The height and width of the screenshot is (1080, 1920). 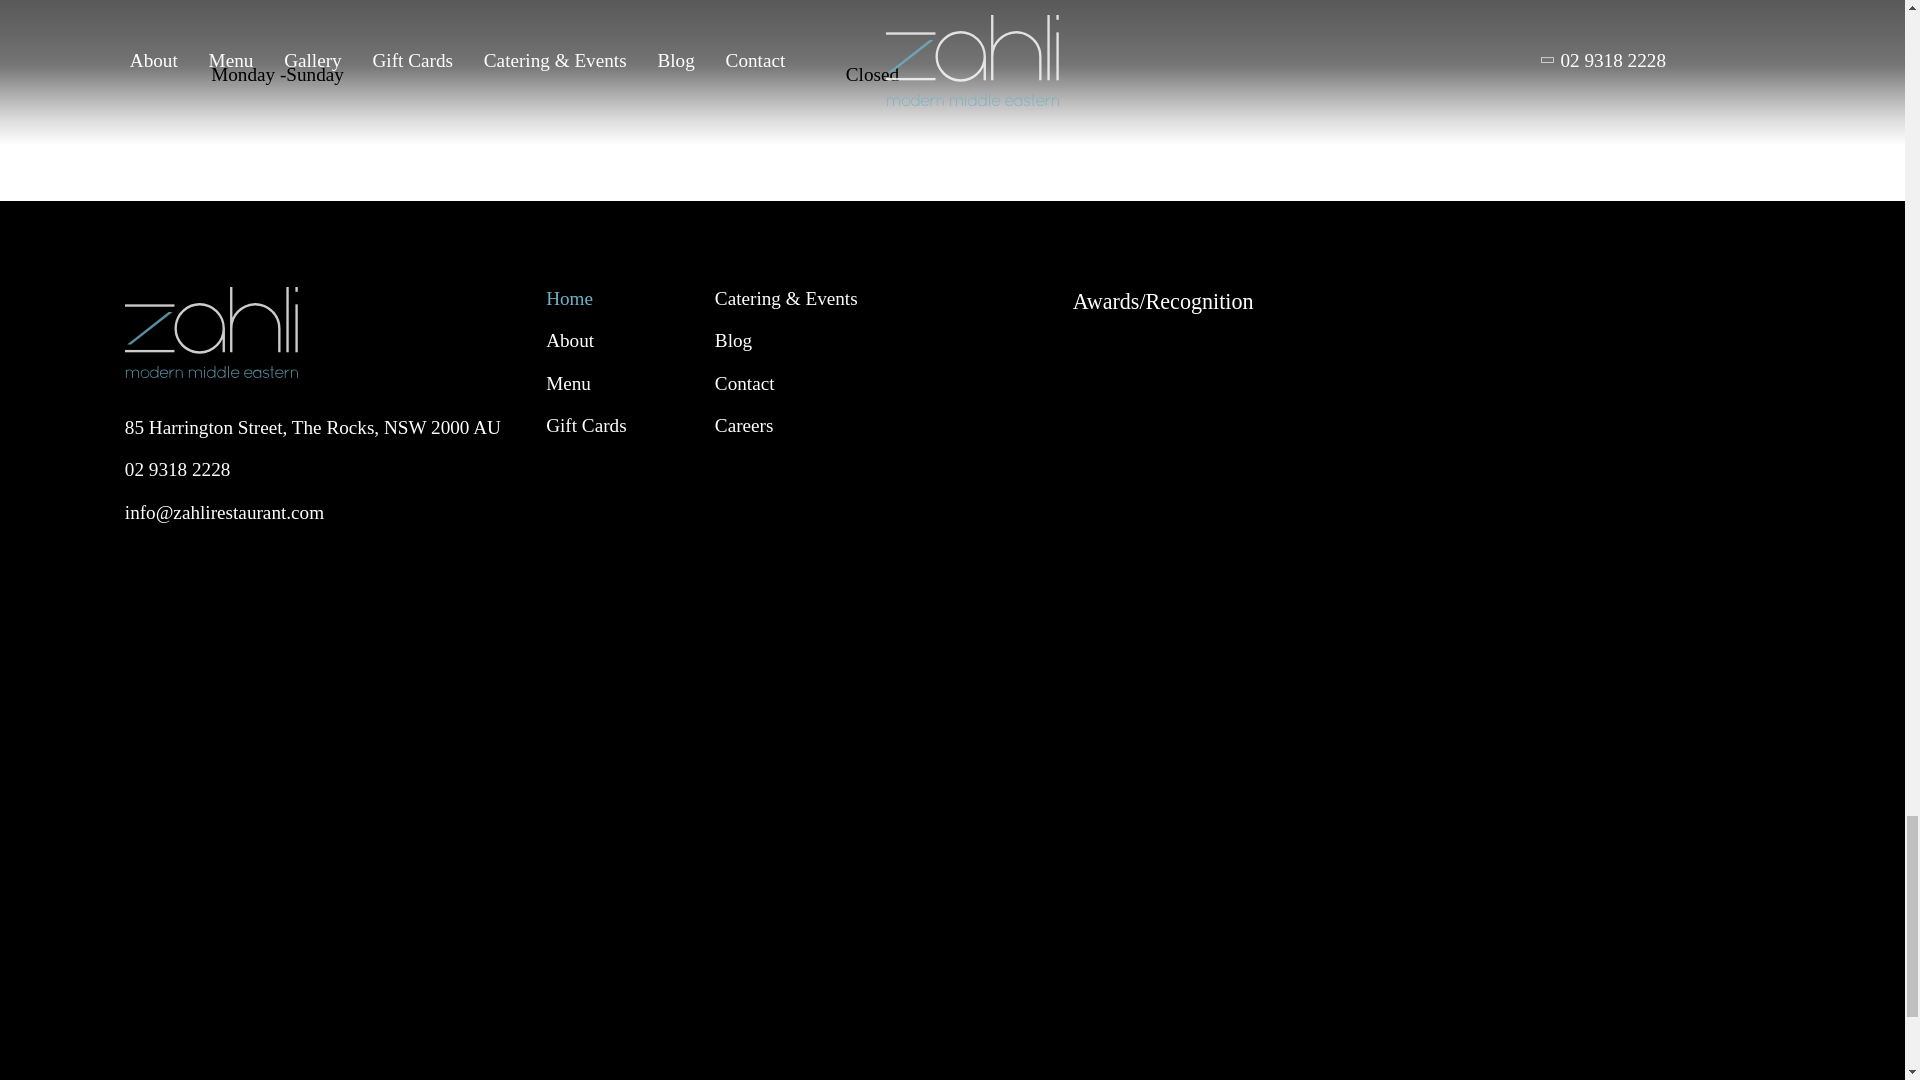 I want to click on Contact, so click(x=744, y=383).